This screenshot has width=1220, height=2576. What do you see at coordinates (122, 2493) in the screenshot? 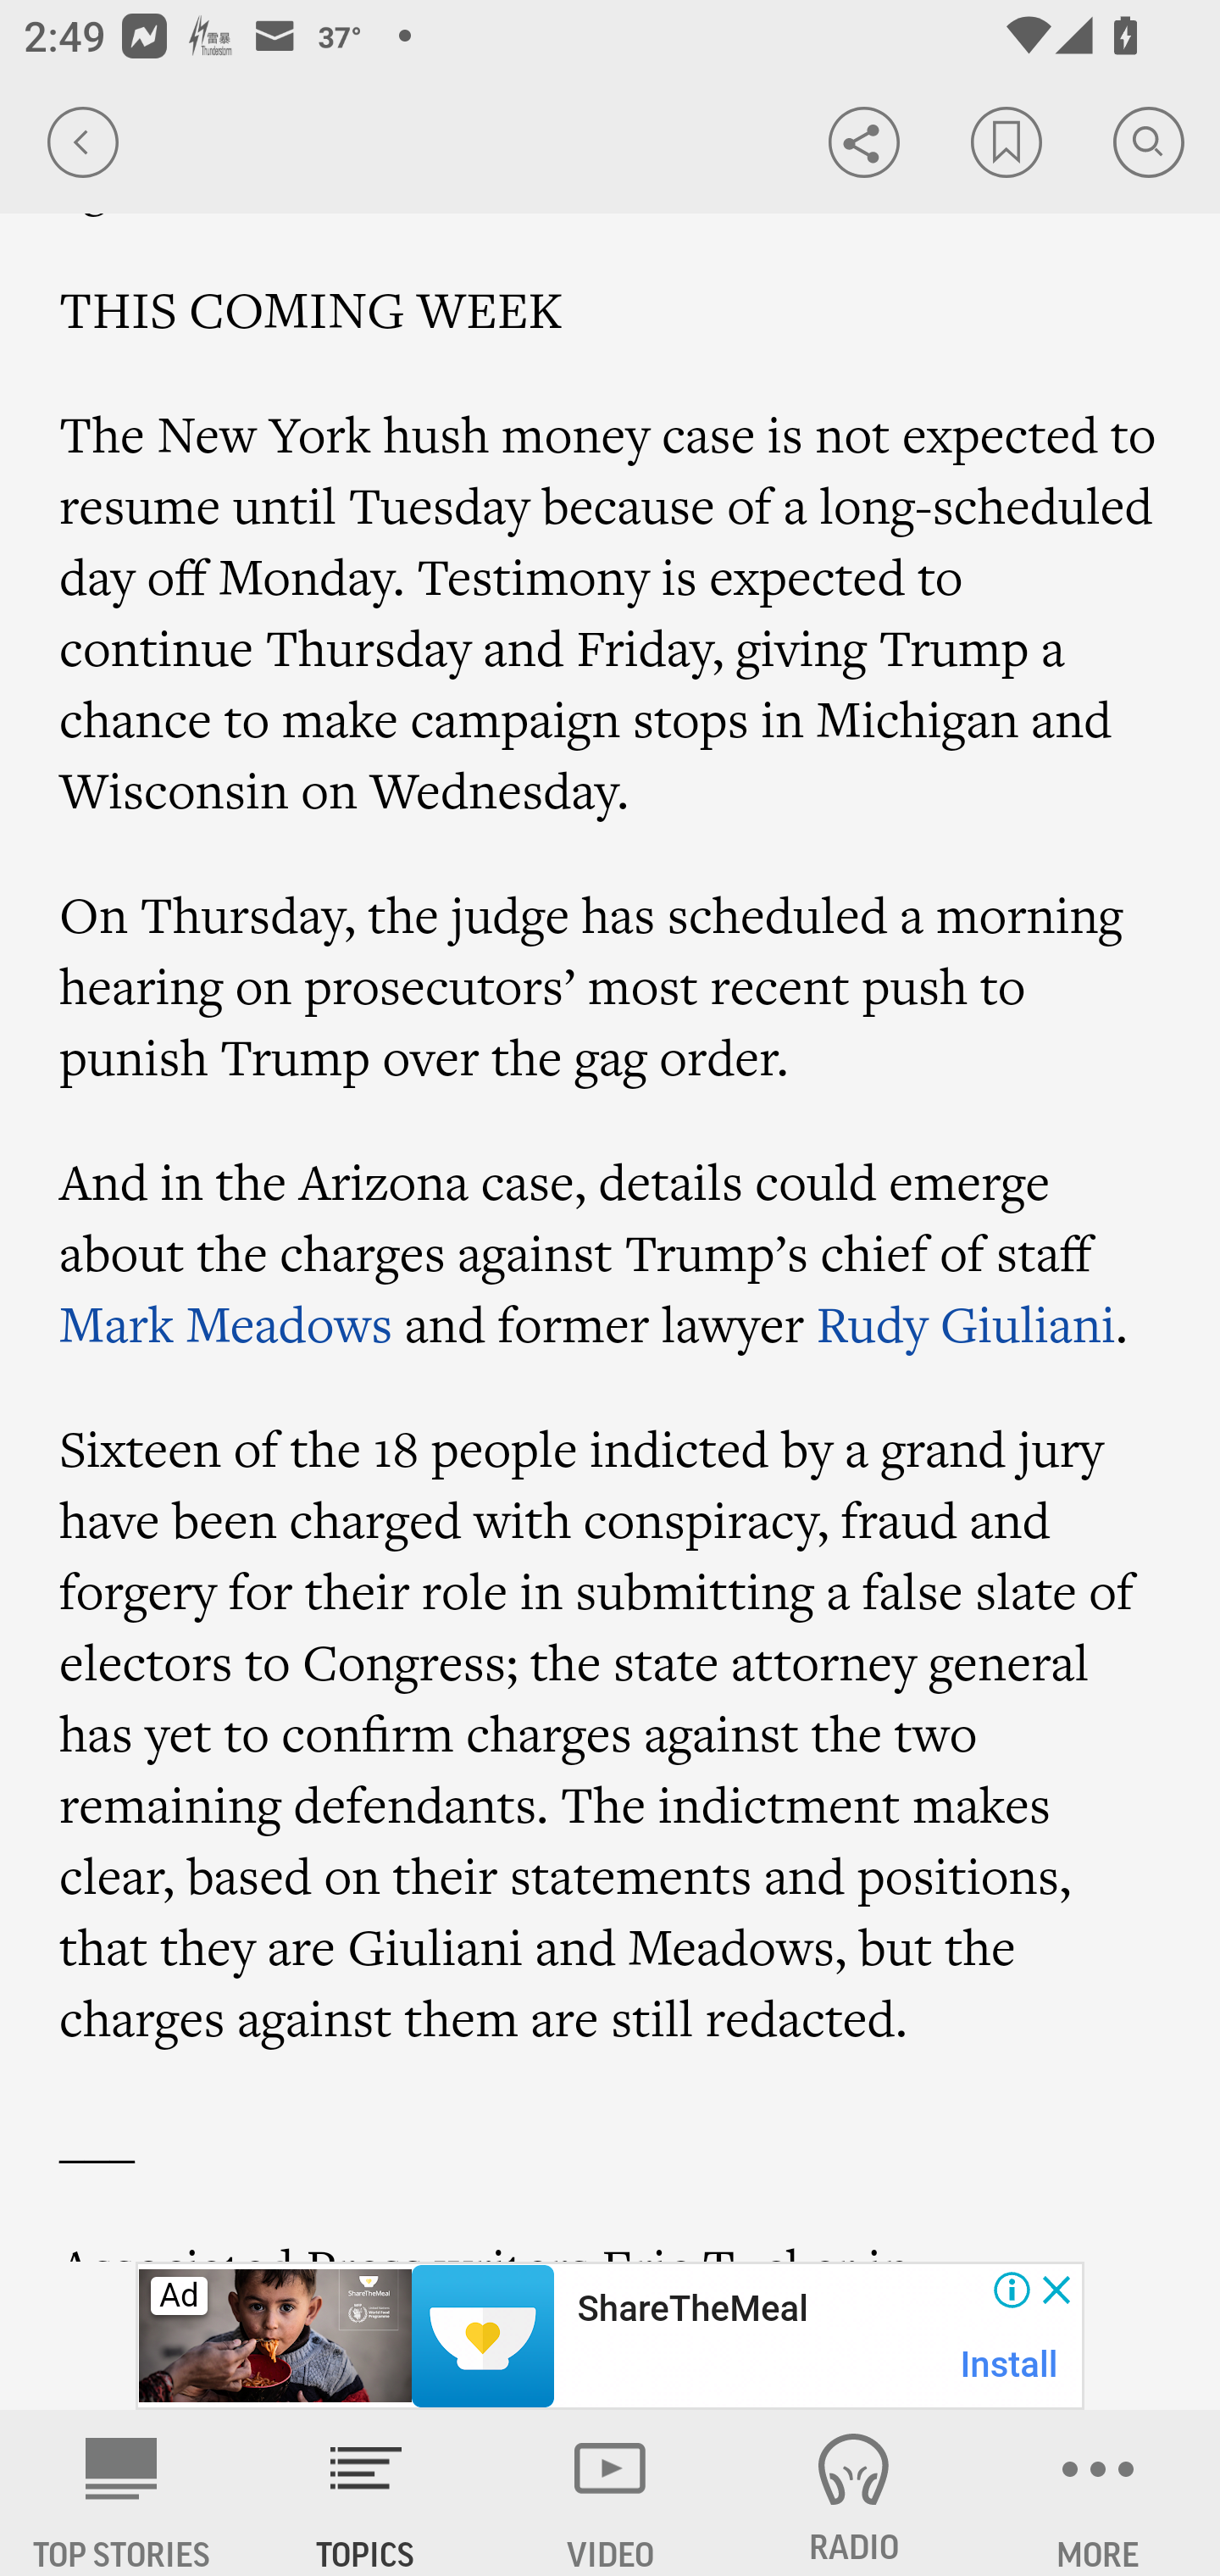
I see `AP News TOP STORIES` at bounding box center [122, 2493].